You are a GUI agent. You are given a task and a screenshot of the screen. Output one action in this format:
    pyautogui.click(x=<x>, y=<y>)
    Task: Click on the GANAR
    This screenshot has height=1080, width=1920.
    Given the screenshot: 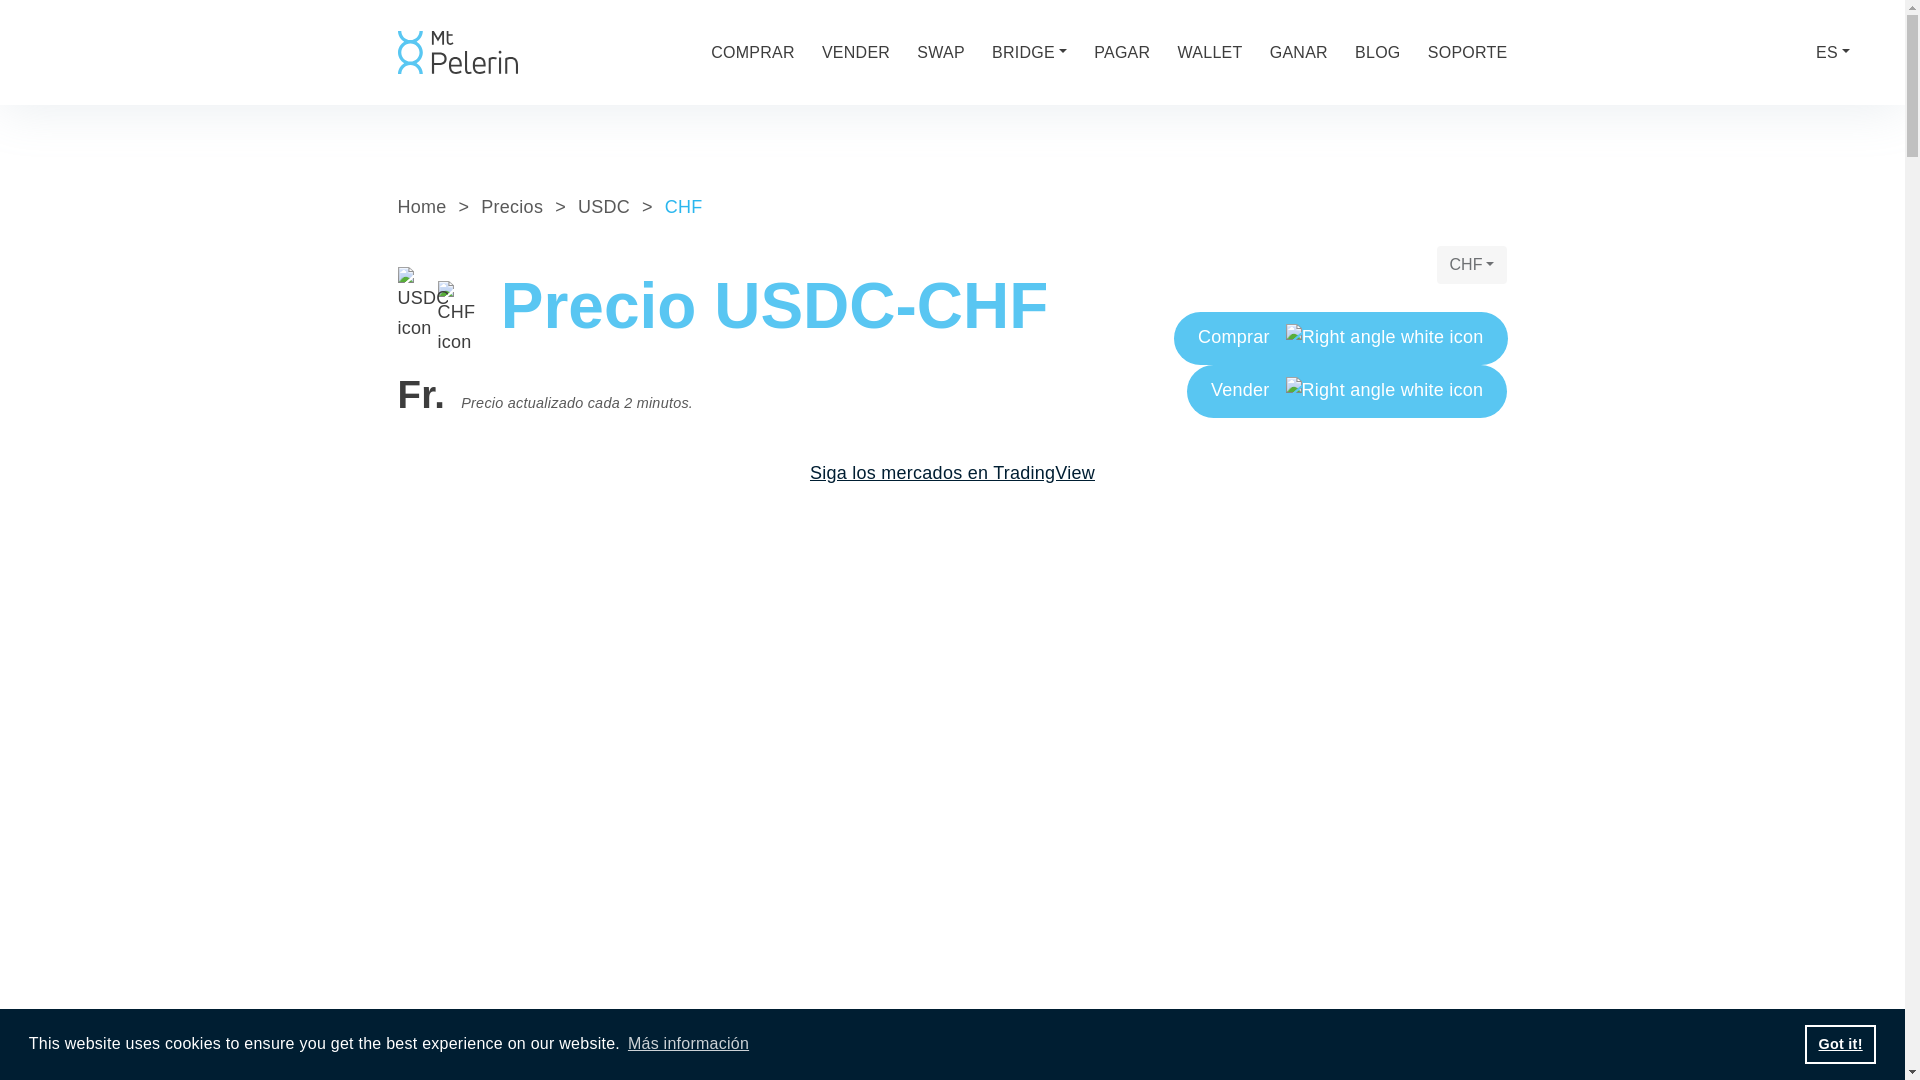 What is the action you would take?
    pyautogui.click(x=1298, y=52)
    